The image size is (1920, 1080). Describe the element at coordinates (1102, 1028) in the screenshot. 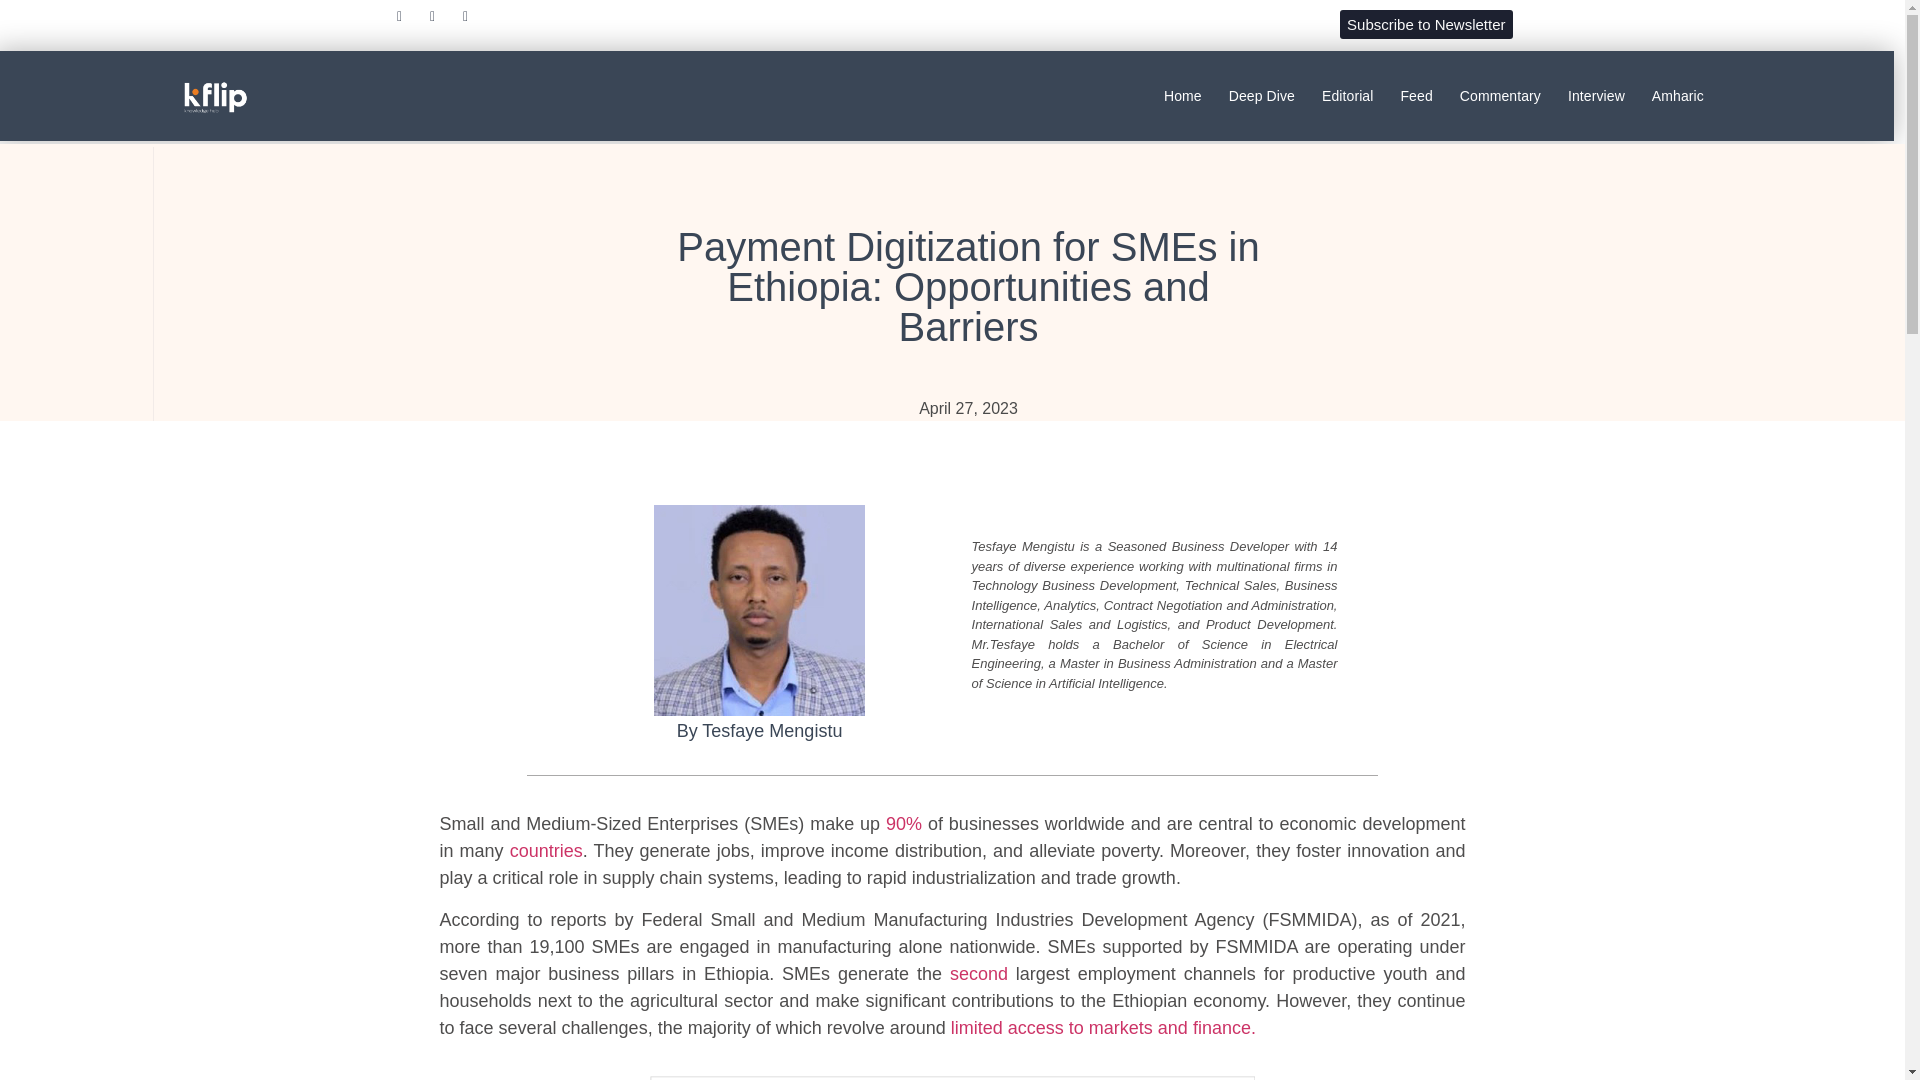

I see `limited access to markets and finance.` at that location.